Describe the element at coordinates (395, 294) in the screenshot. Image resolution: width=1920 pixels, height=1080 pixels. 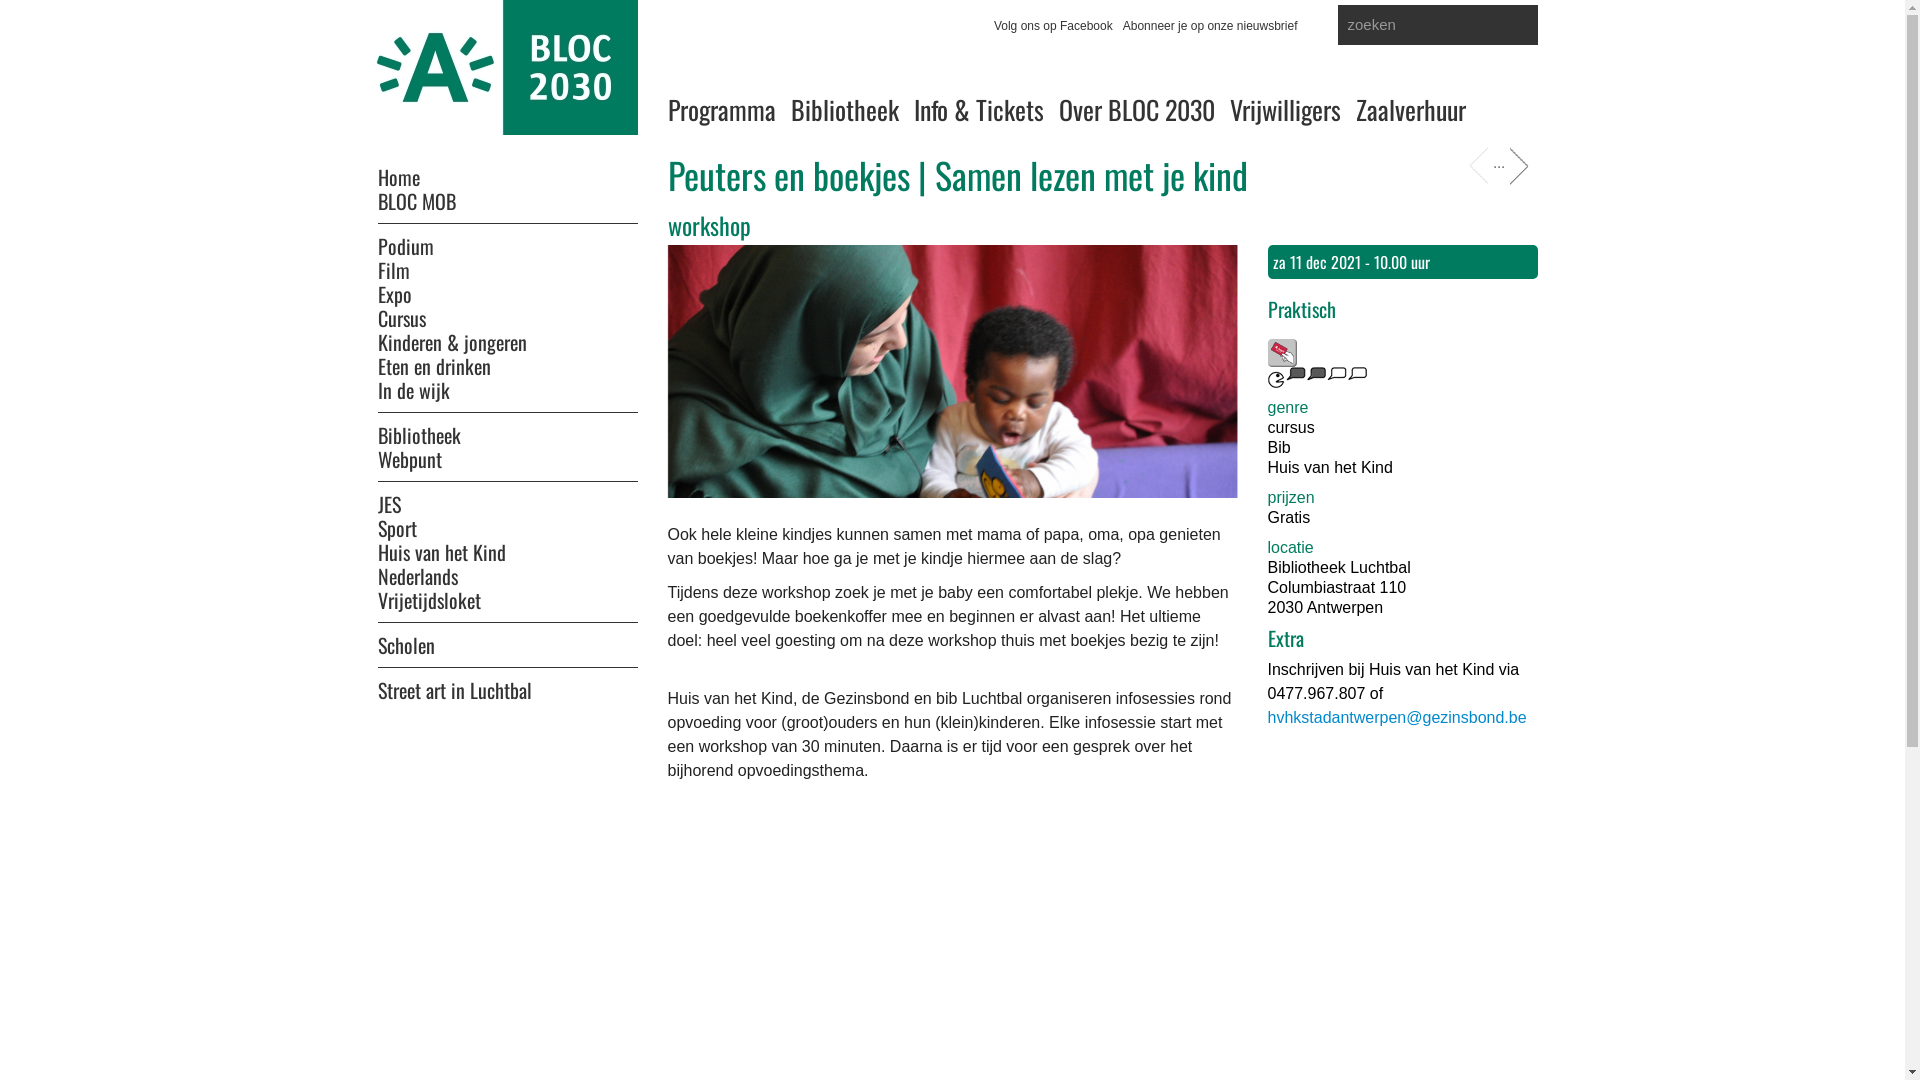
I see `Expo` at that location.